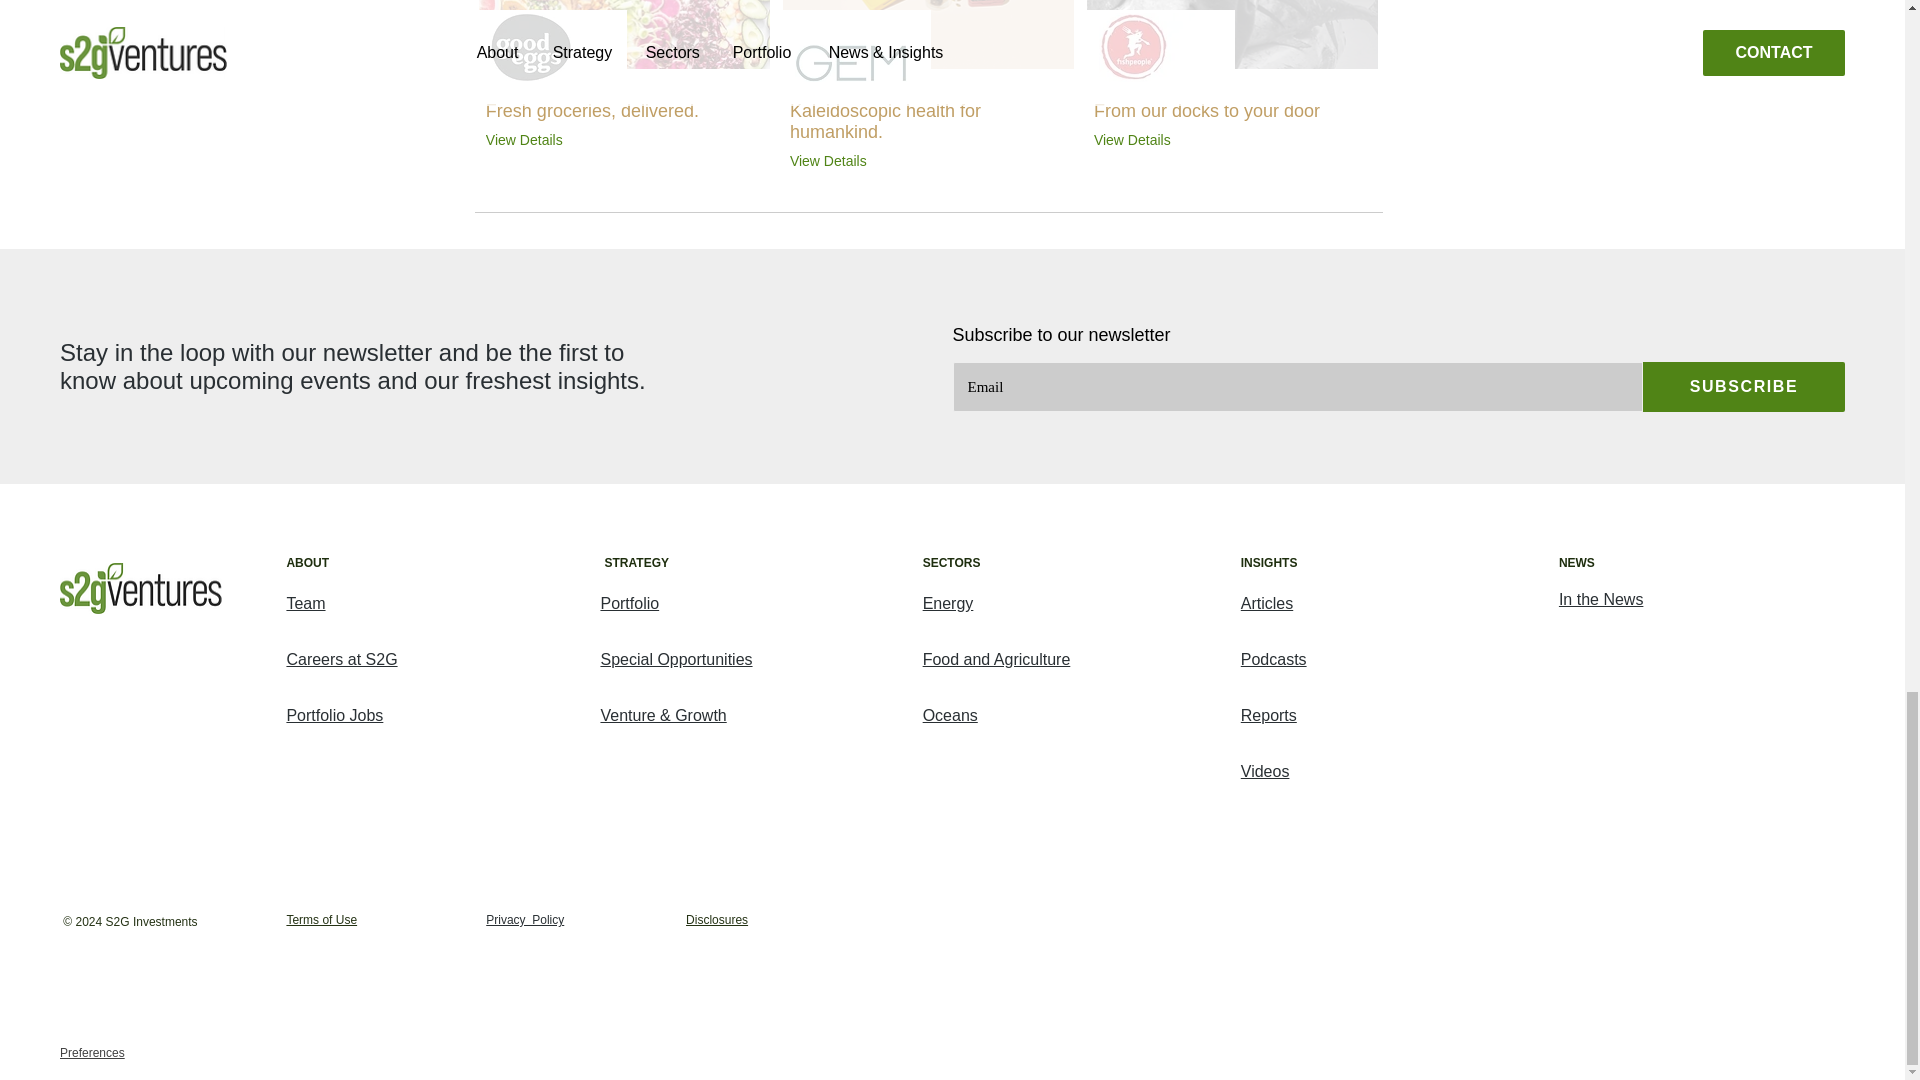 The height and width of the screenshot is (1080, 1920). Describe the element at coordinates (844, 160) in the screenshot. I see `View Details` at that location.